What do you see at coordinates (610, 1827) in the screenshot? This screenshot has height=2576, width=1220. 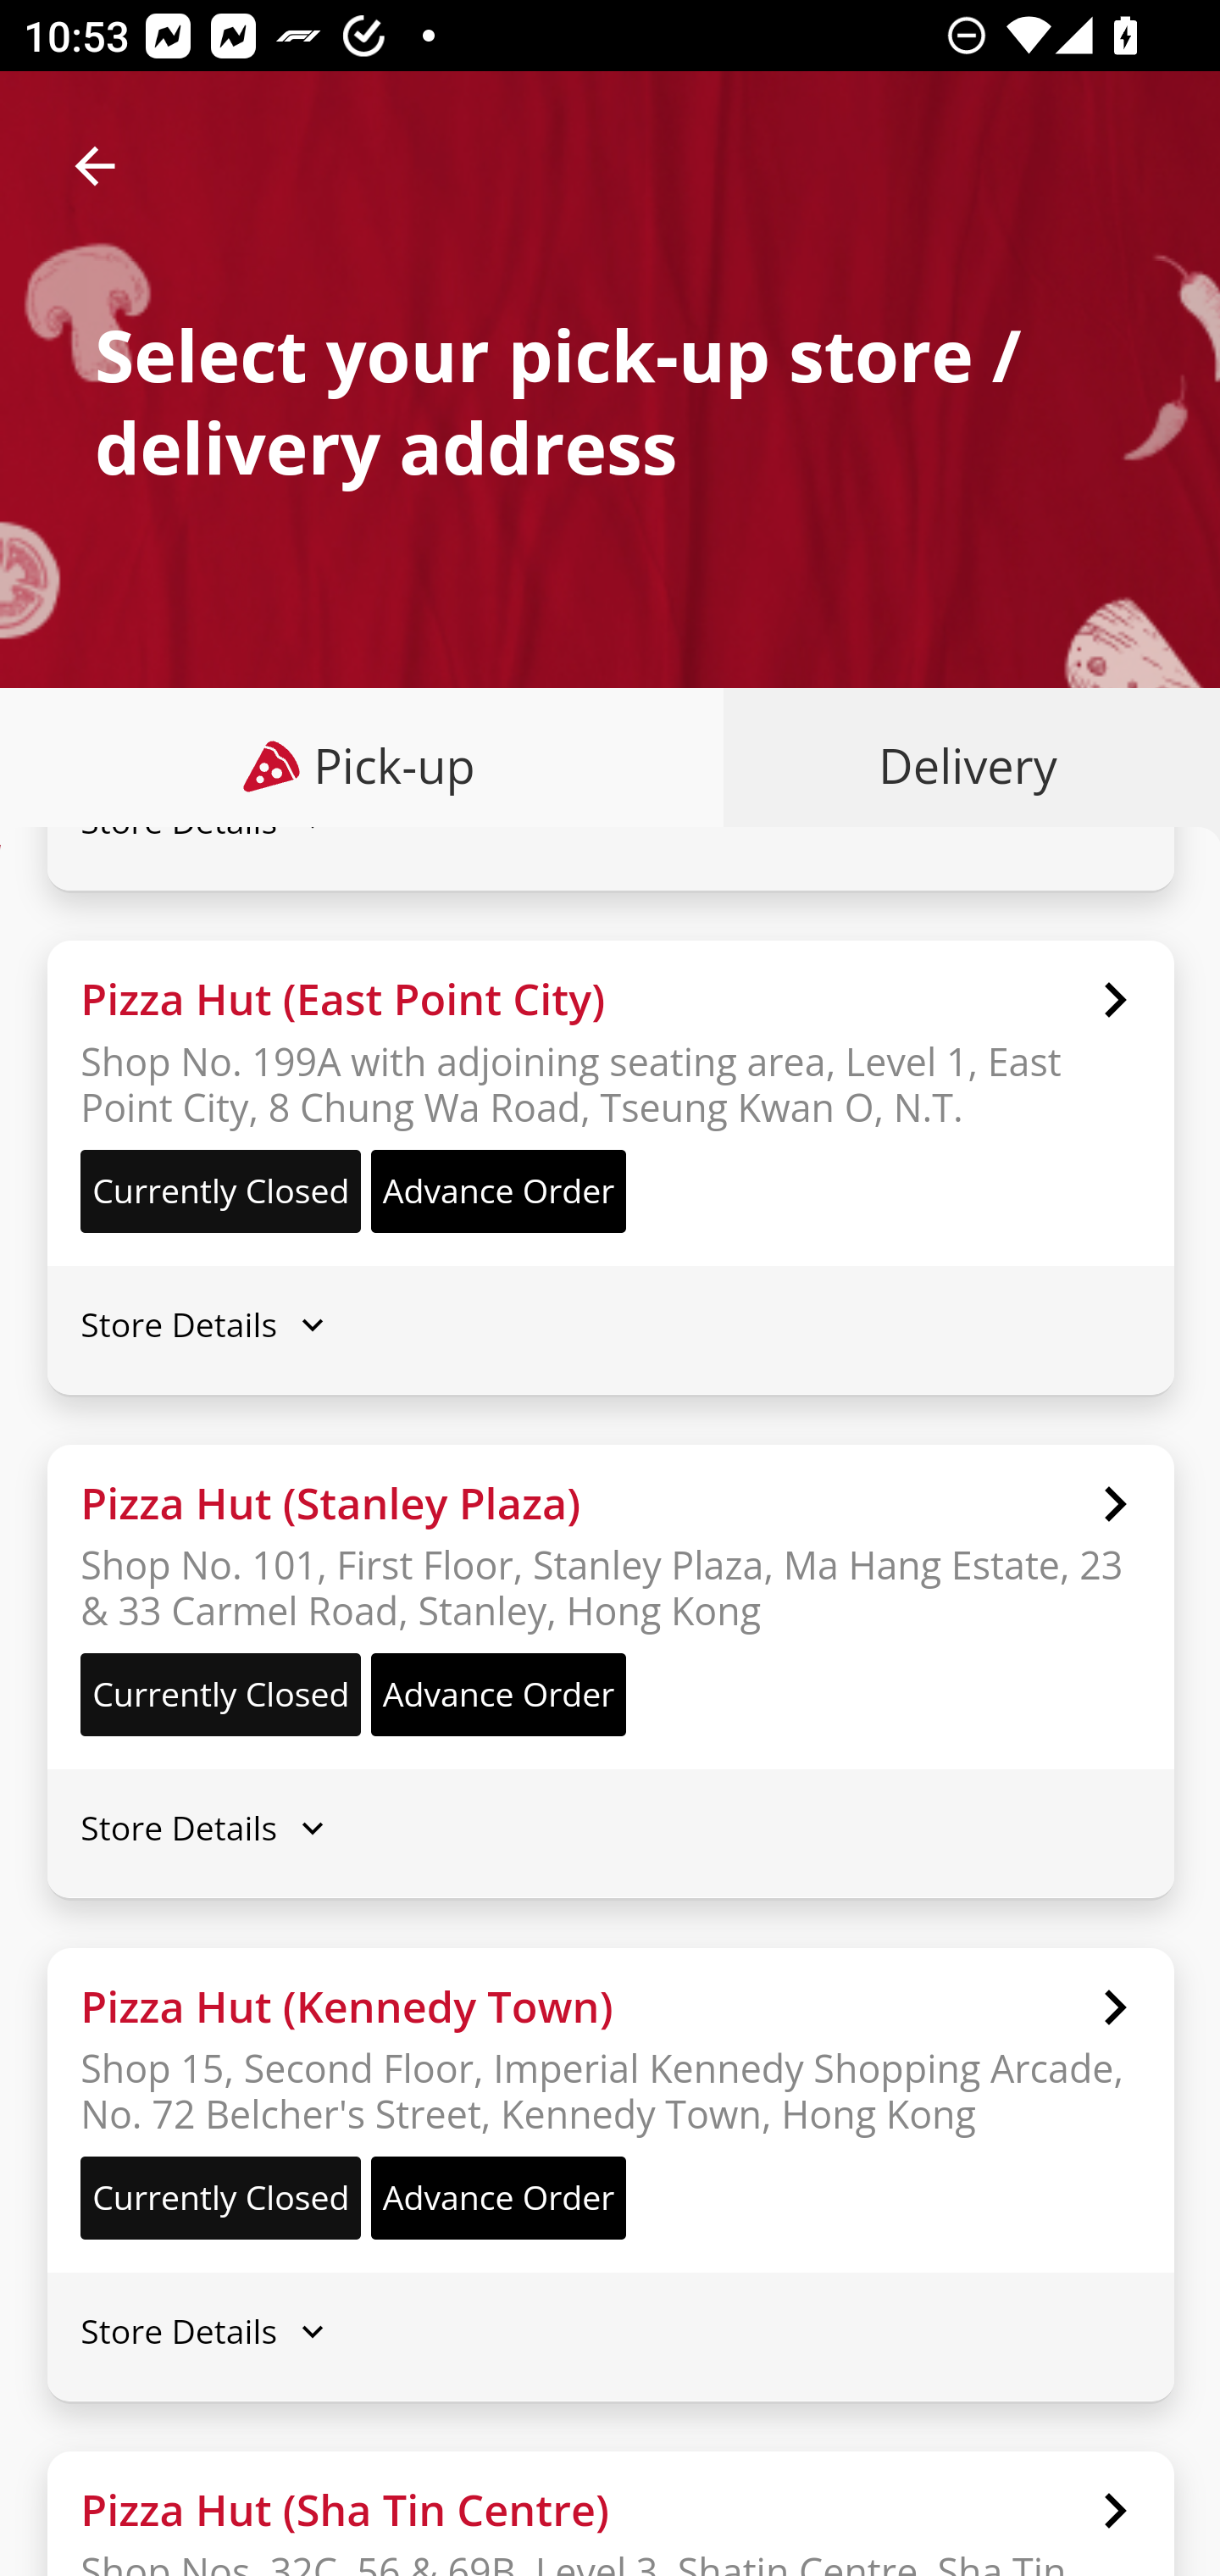 I see `Store Details` at bounding box center [610, 1827].